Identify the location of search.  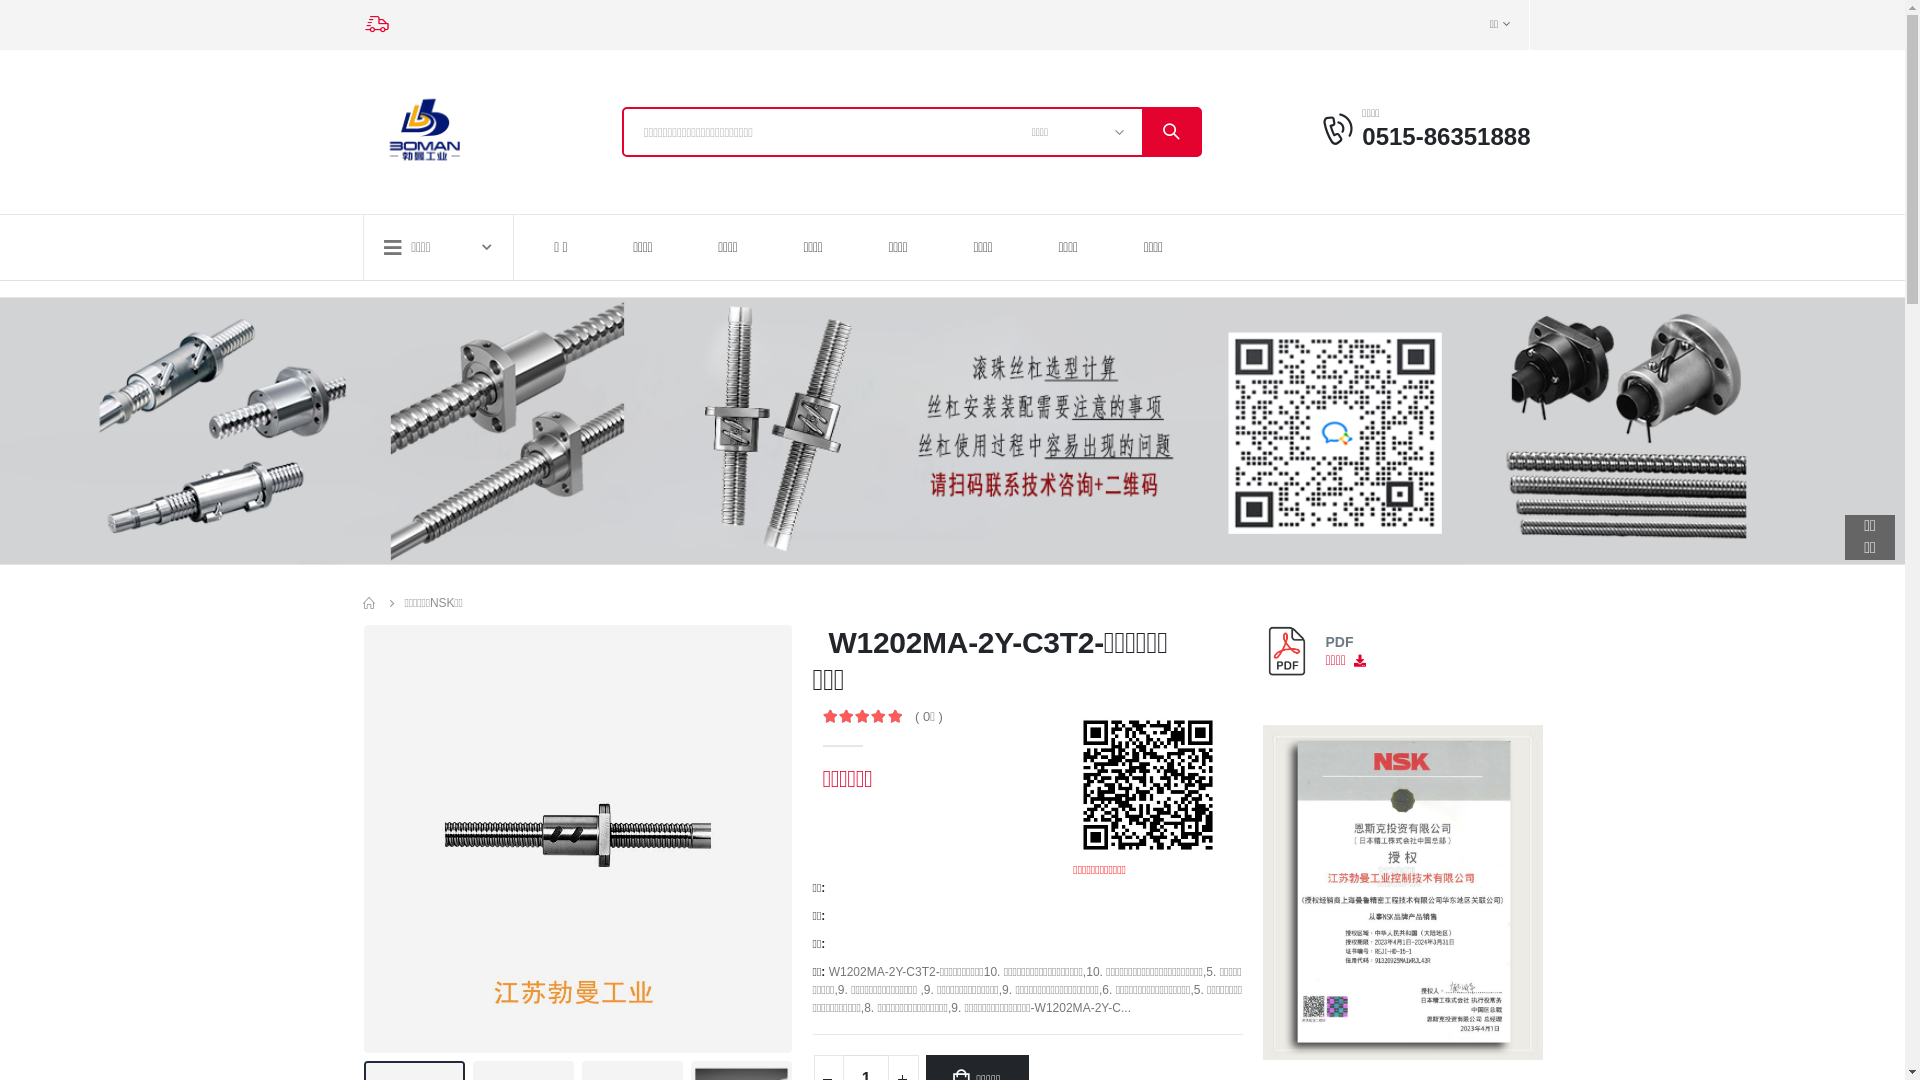
(1171, 132).